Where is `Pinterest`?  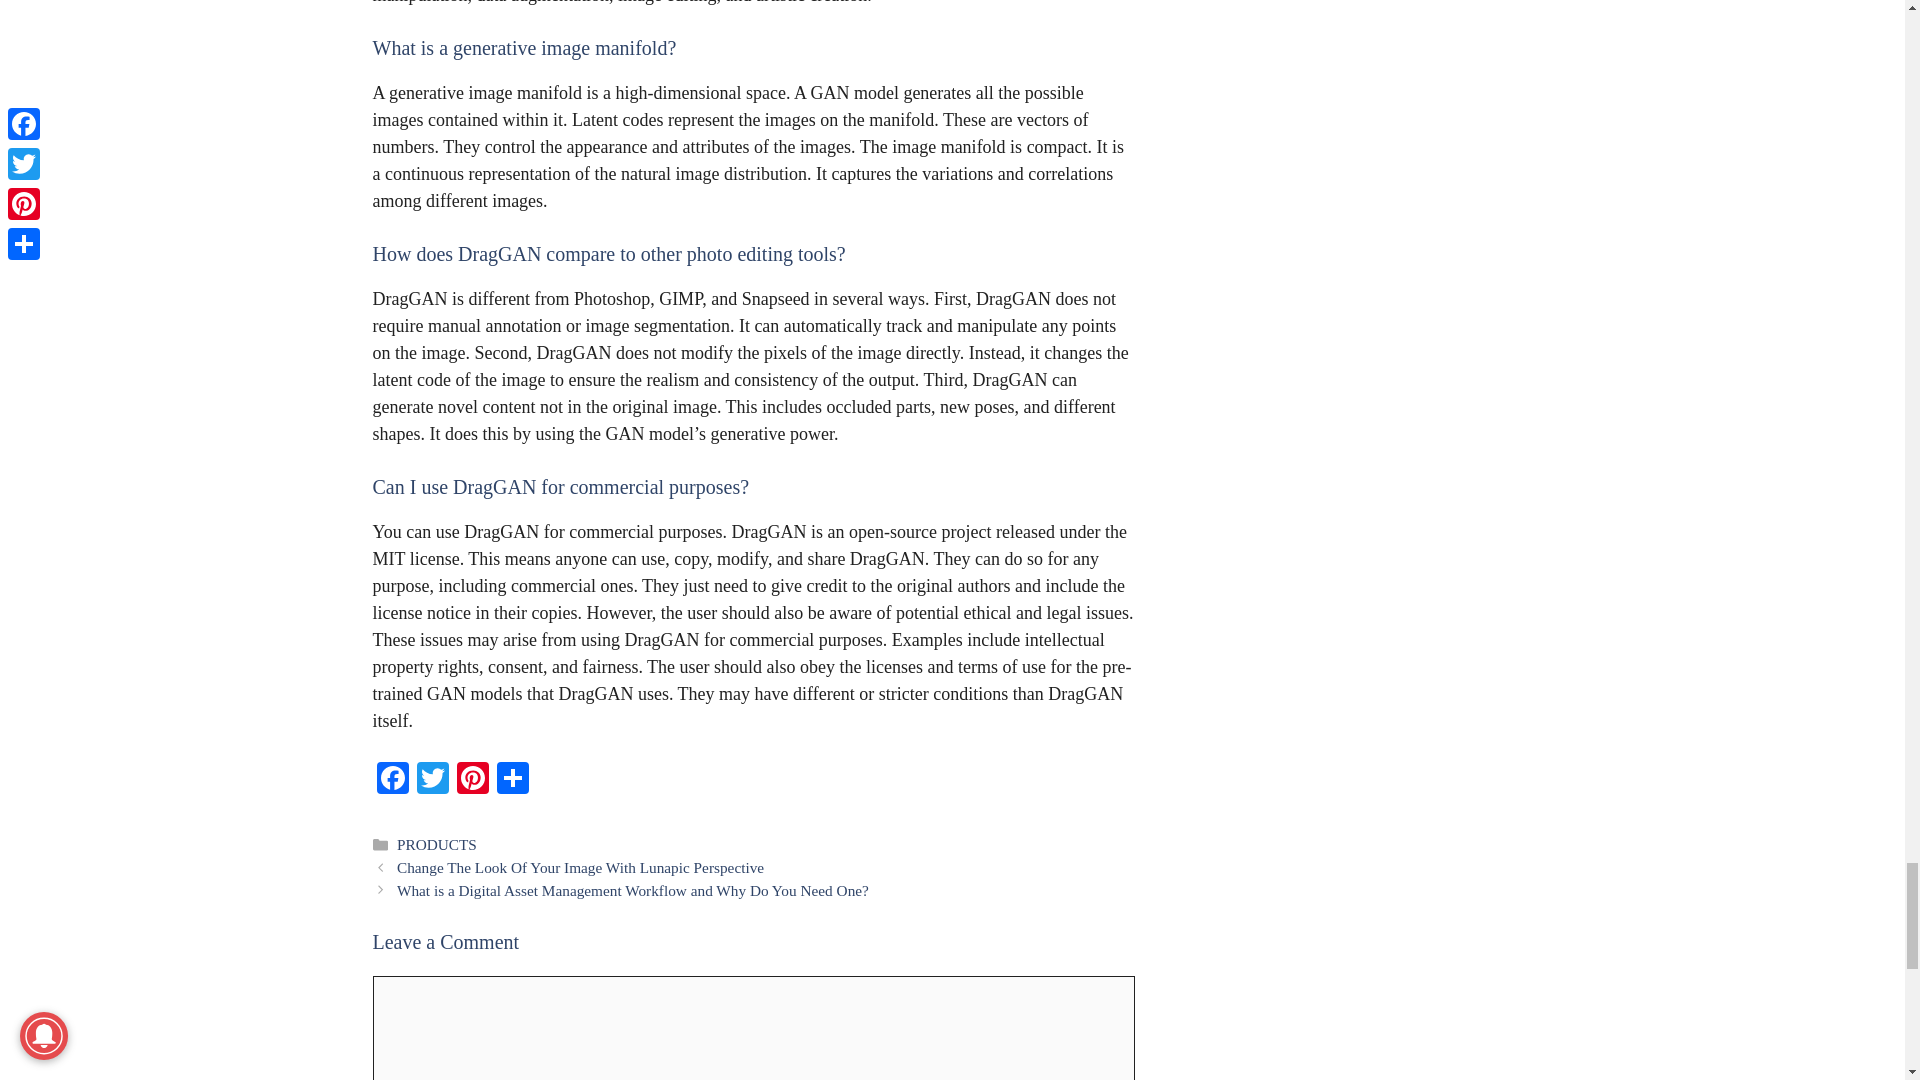
Pinterest is located at coordinates (471, 780).